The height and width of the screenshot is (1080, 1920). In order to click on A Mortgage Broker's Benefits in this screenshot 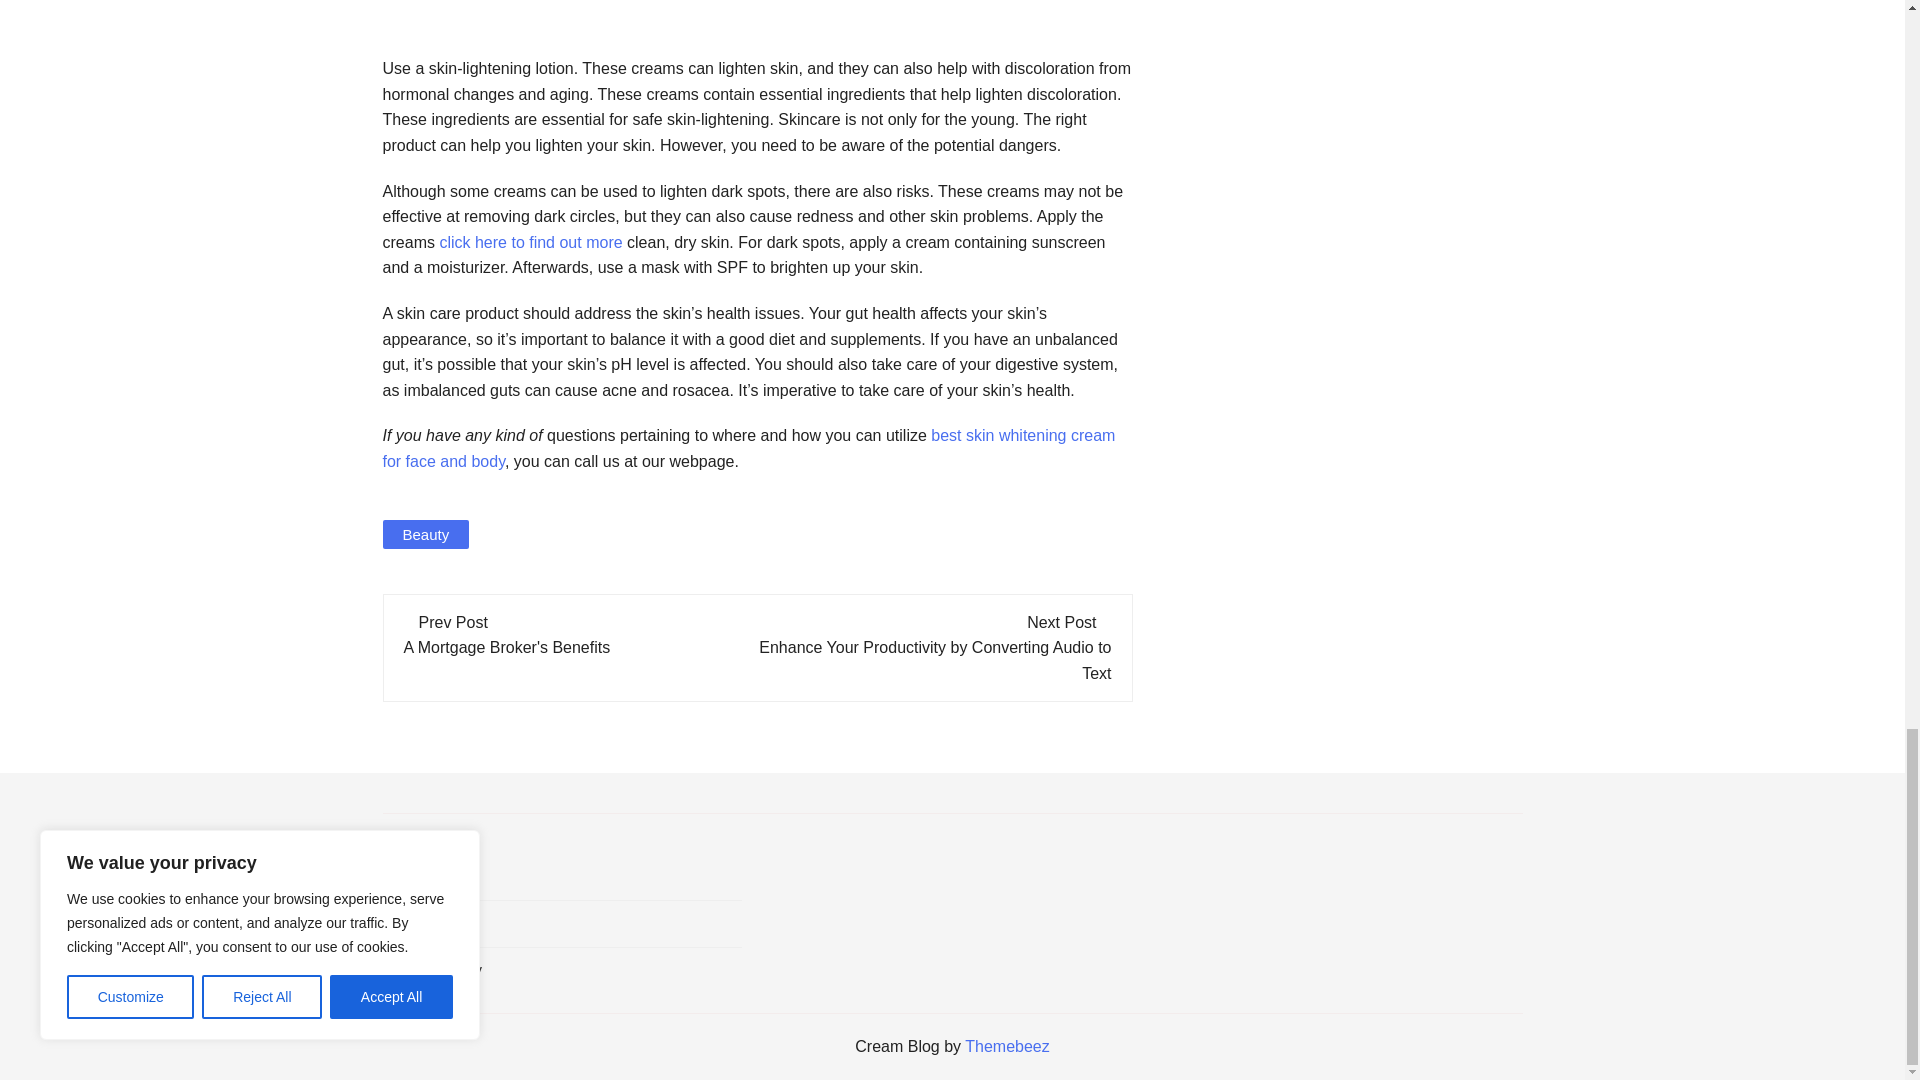, I will do `click(506, 647)`.